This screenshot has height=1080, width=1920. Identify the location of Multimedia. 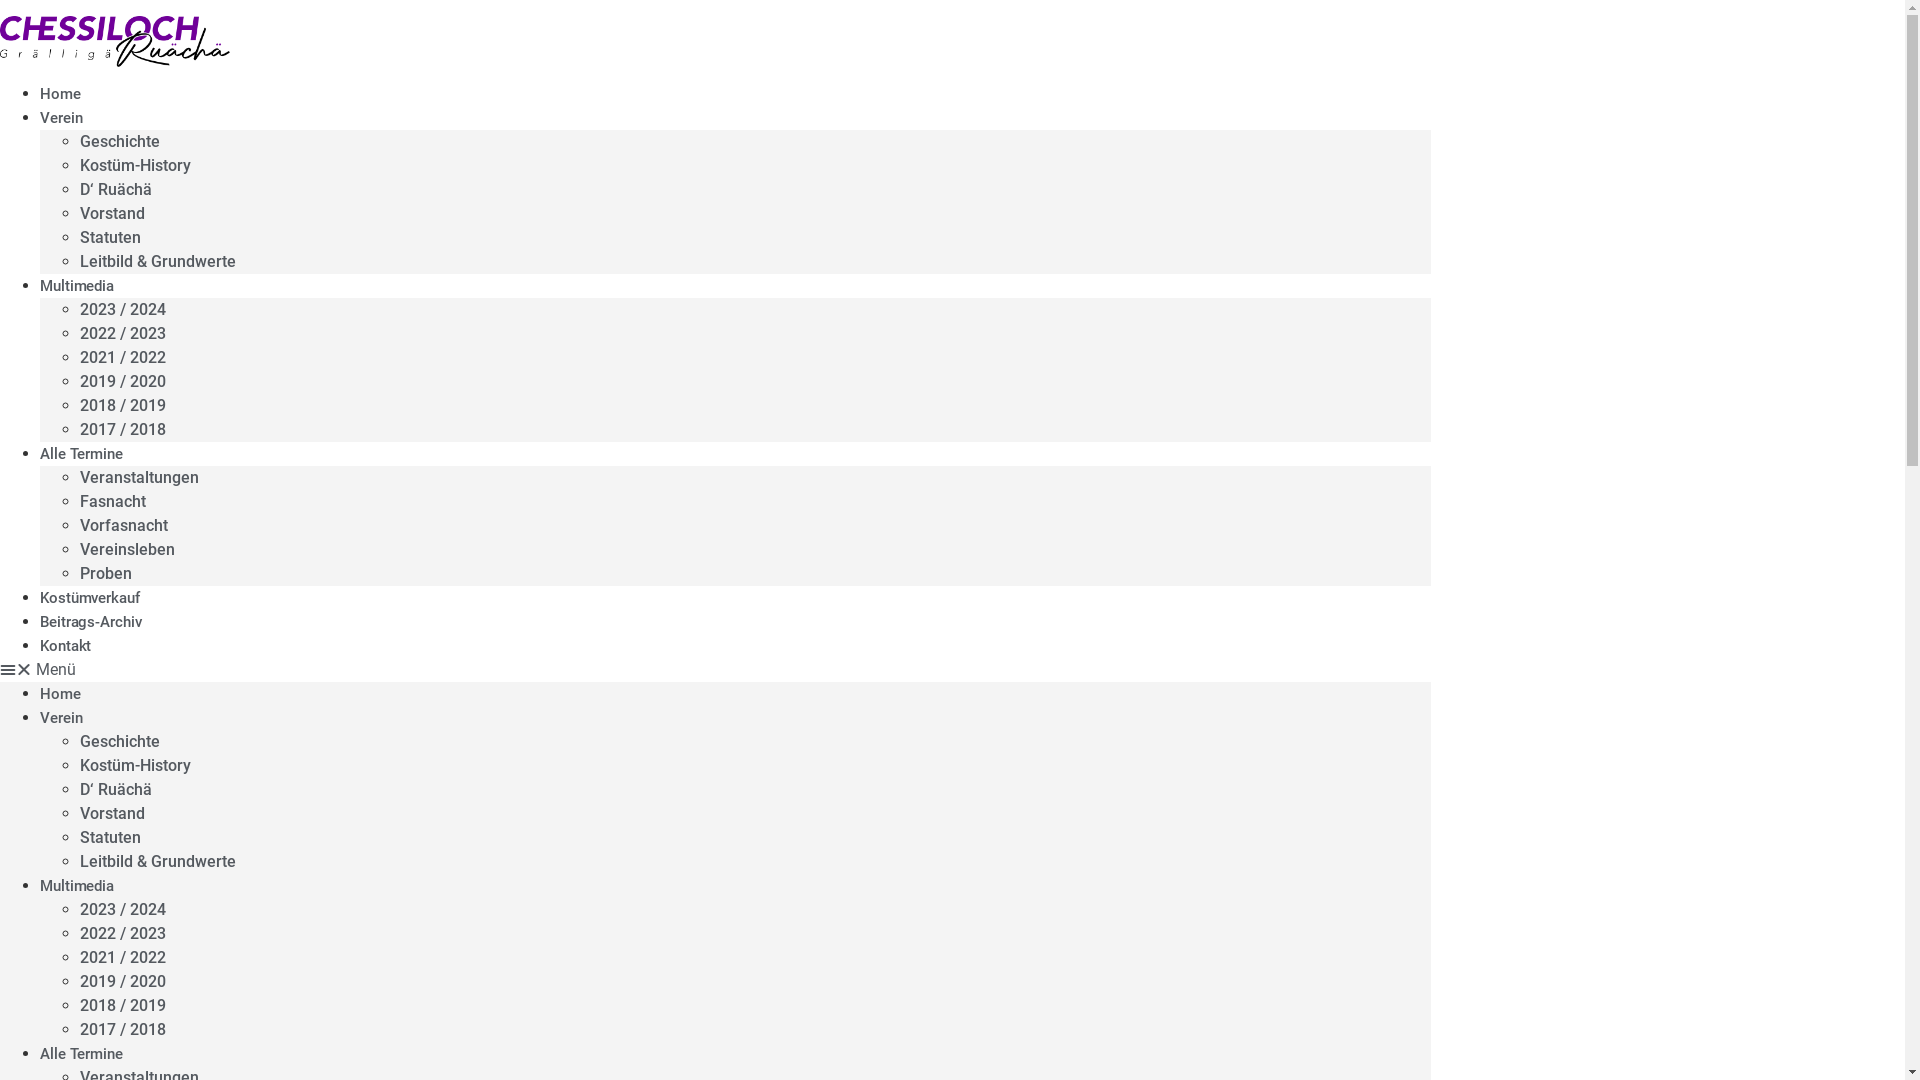
(77, 286).